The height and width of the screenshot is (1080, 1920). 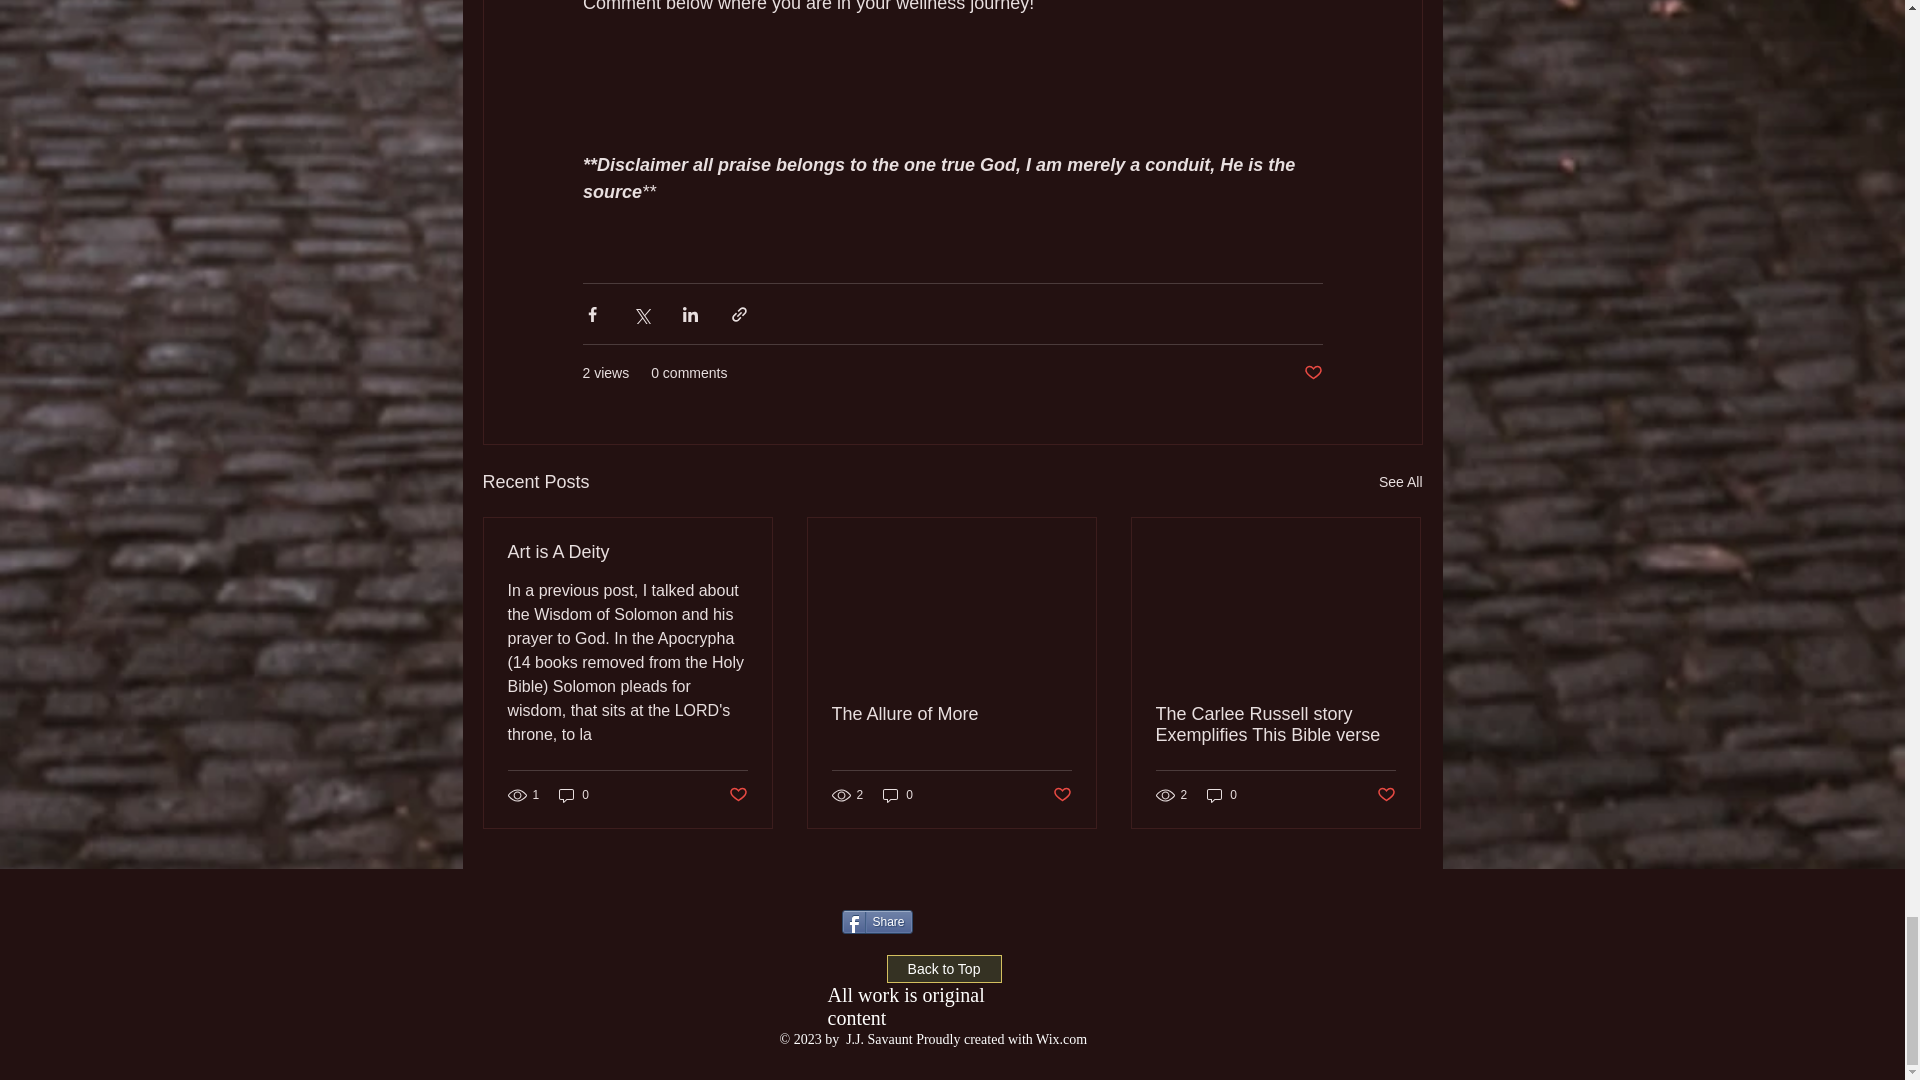 What do you see at coordinates (898, 795) in the screenshot?
I see `0` at bounding box center [898, 795].